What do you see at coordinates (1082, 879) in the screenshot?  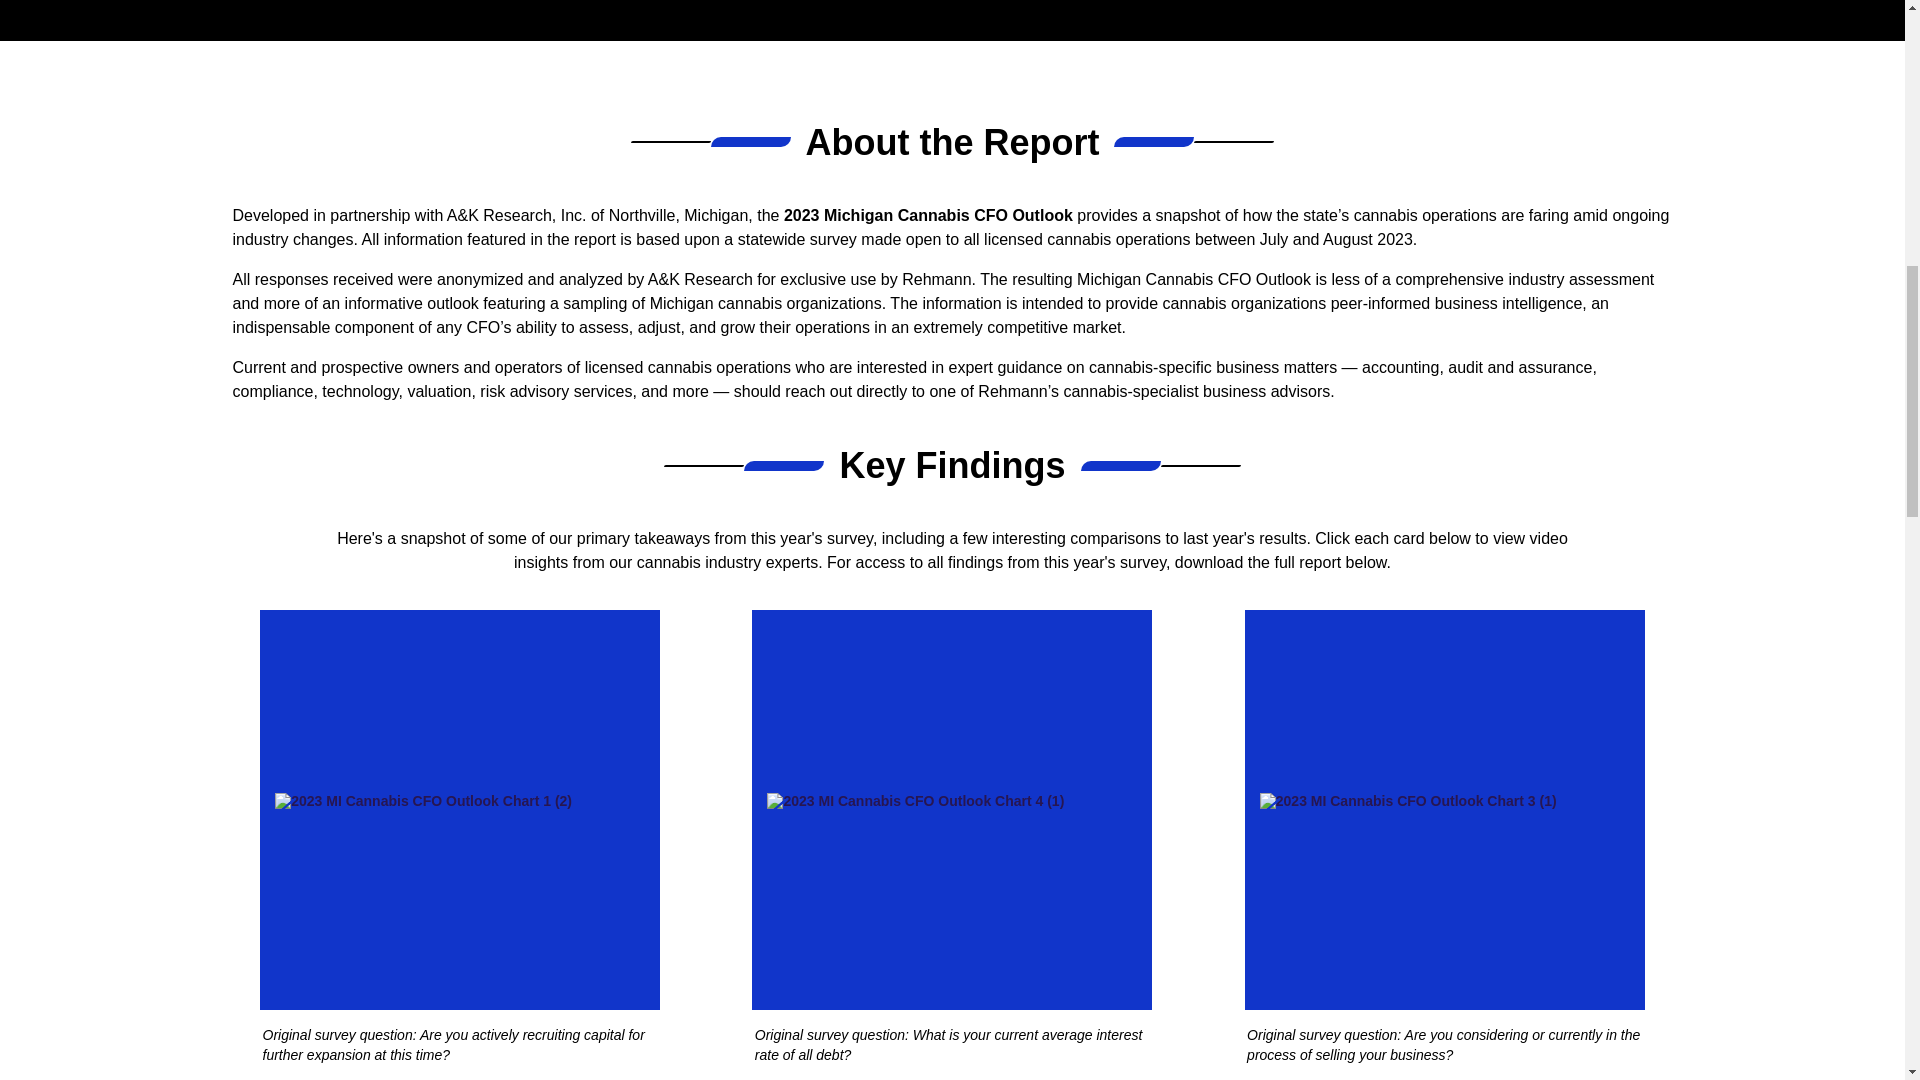 I see `Maher Faik, CPA,` at bounding box center [1082, 879].